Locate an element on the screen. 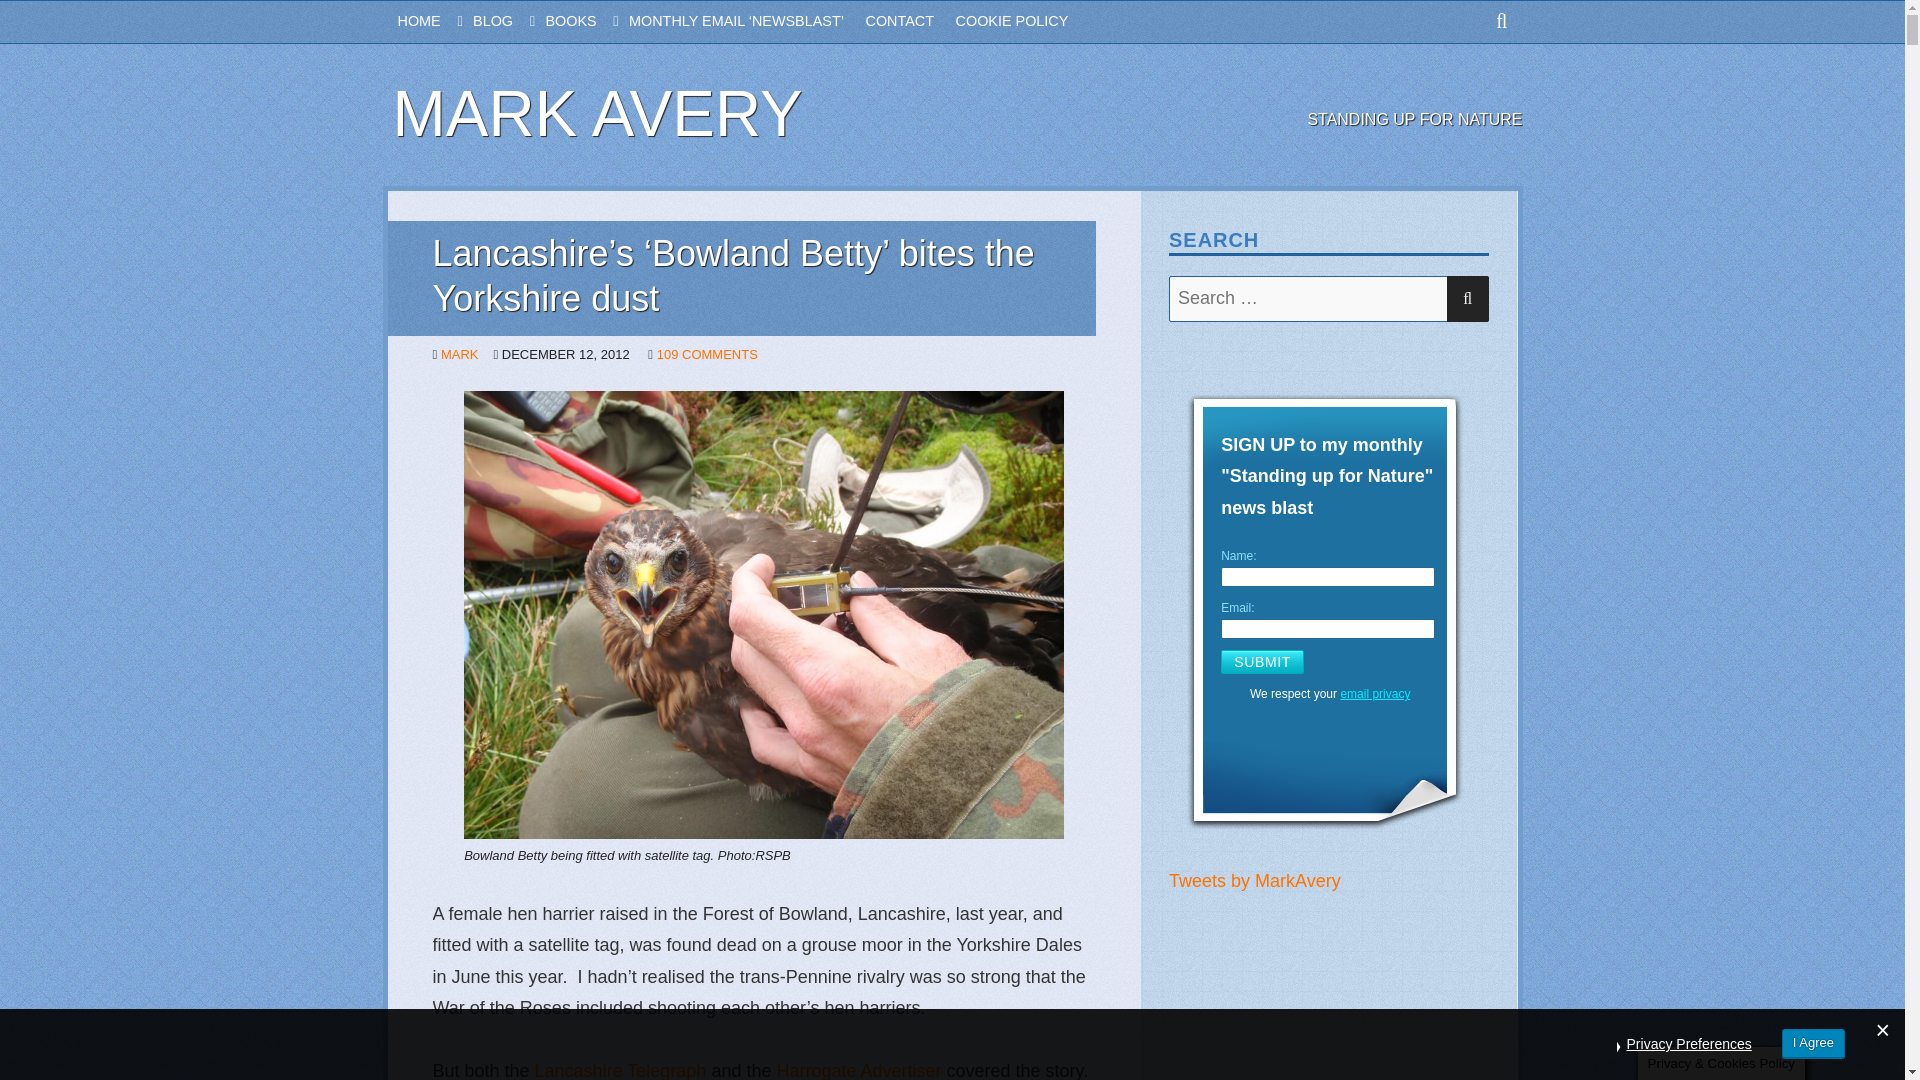 The width and height of the screenshot is (1920, 1080). Submit is located at coordinates (1262, 662).